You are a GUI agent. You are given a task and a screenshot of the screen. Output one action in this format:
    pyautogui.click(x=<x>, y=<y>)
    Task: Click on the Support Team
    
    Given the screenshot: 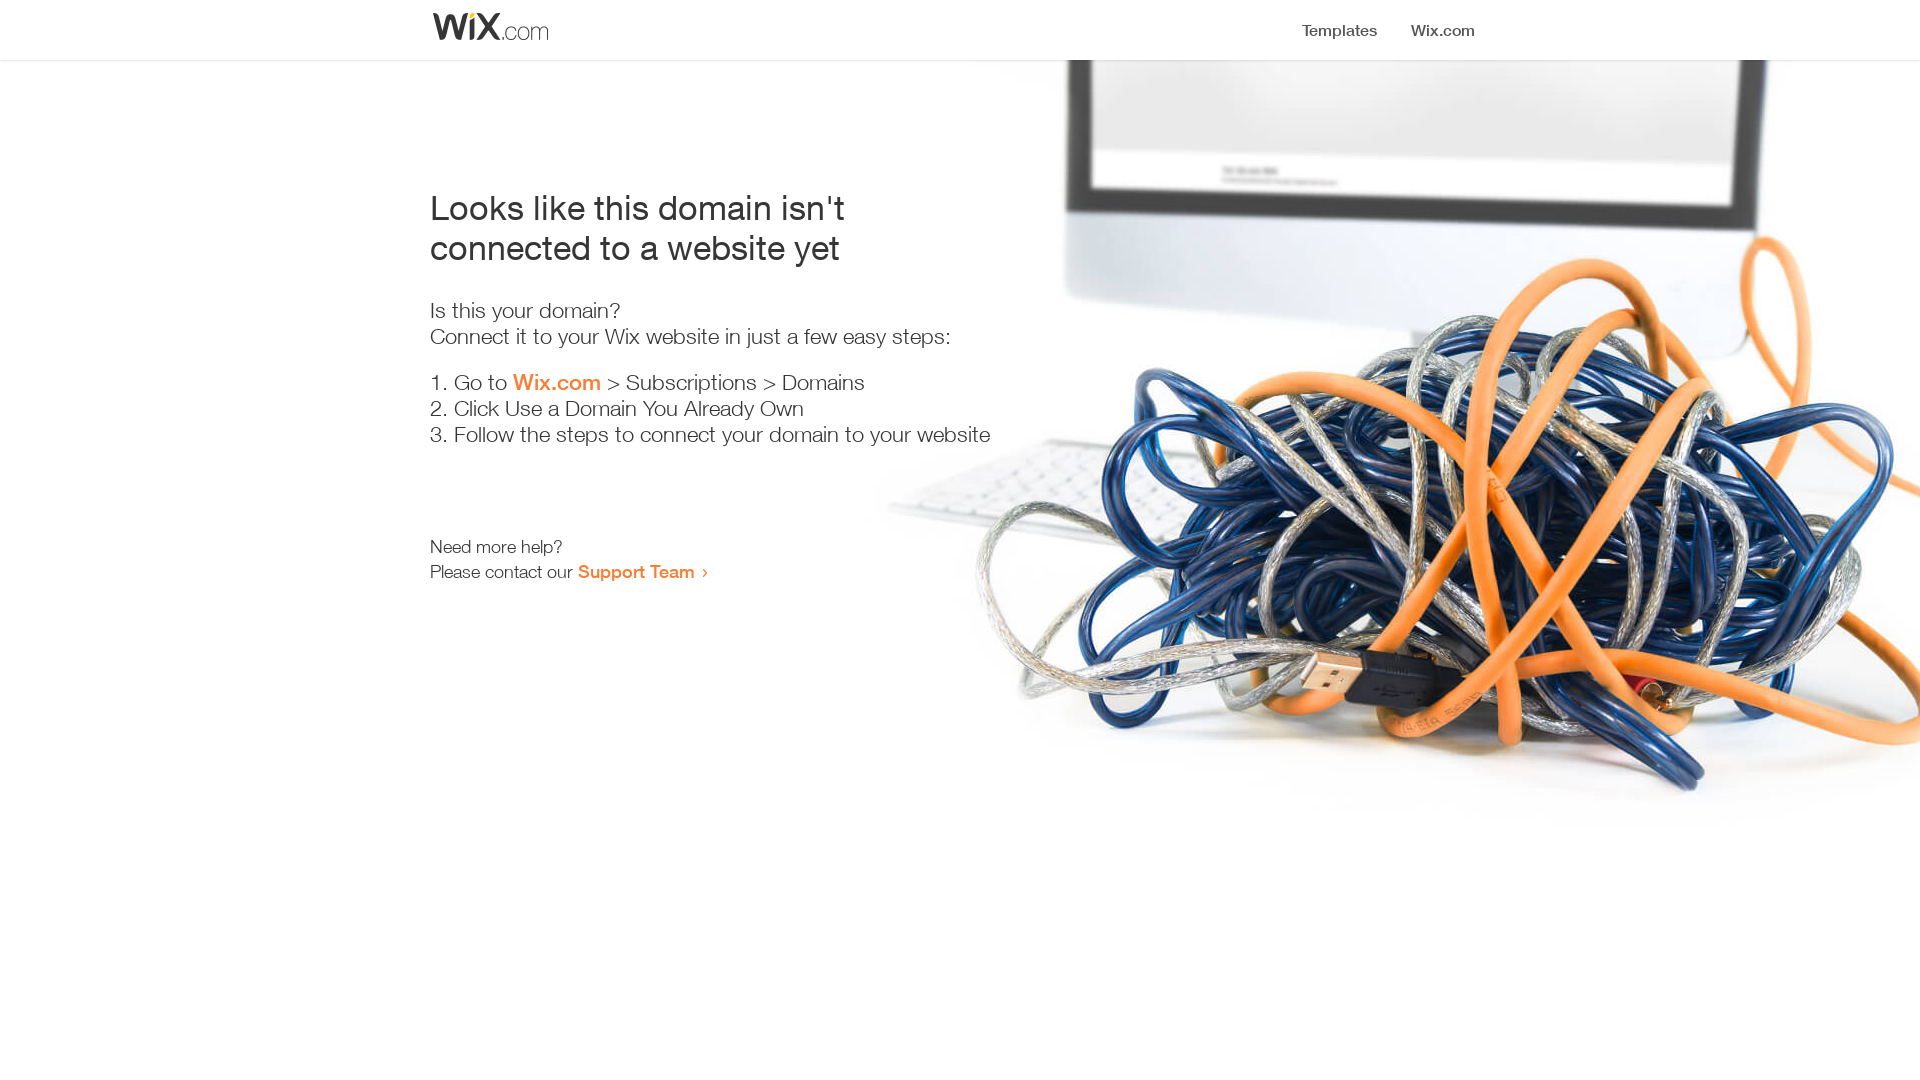 What is the action you would take?
    pyautogui.click(x=636, y=571)
    